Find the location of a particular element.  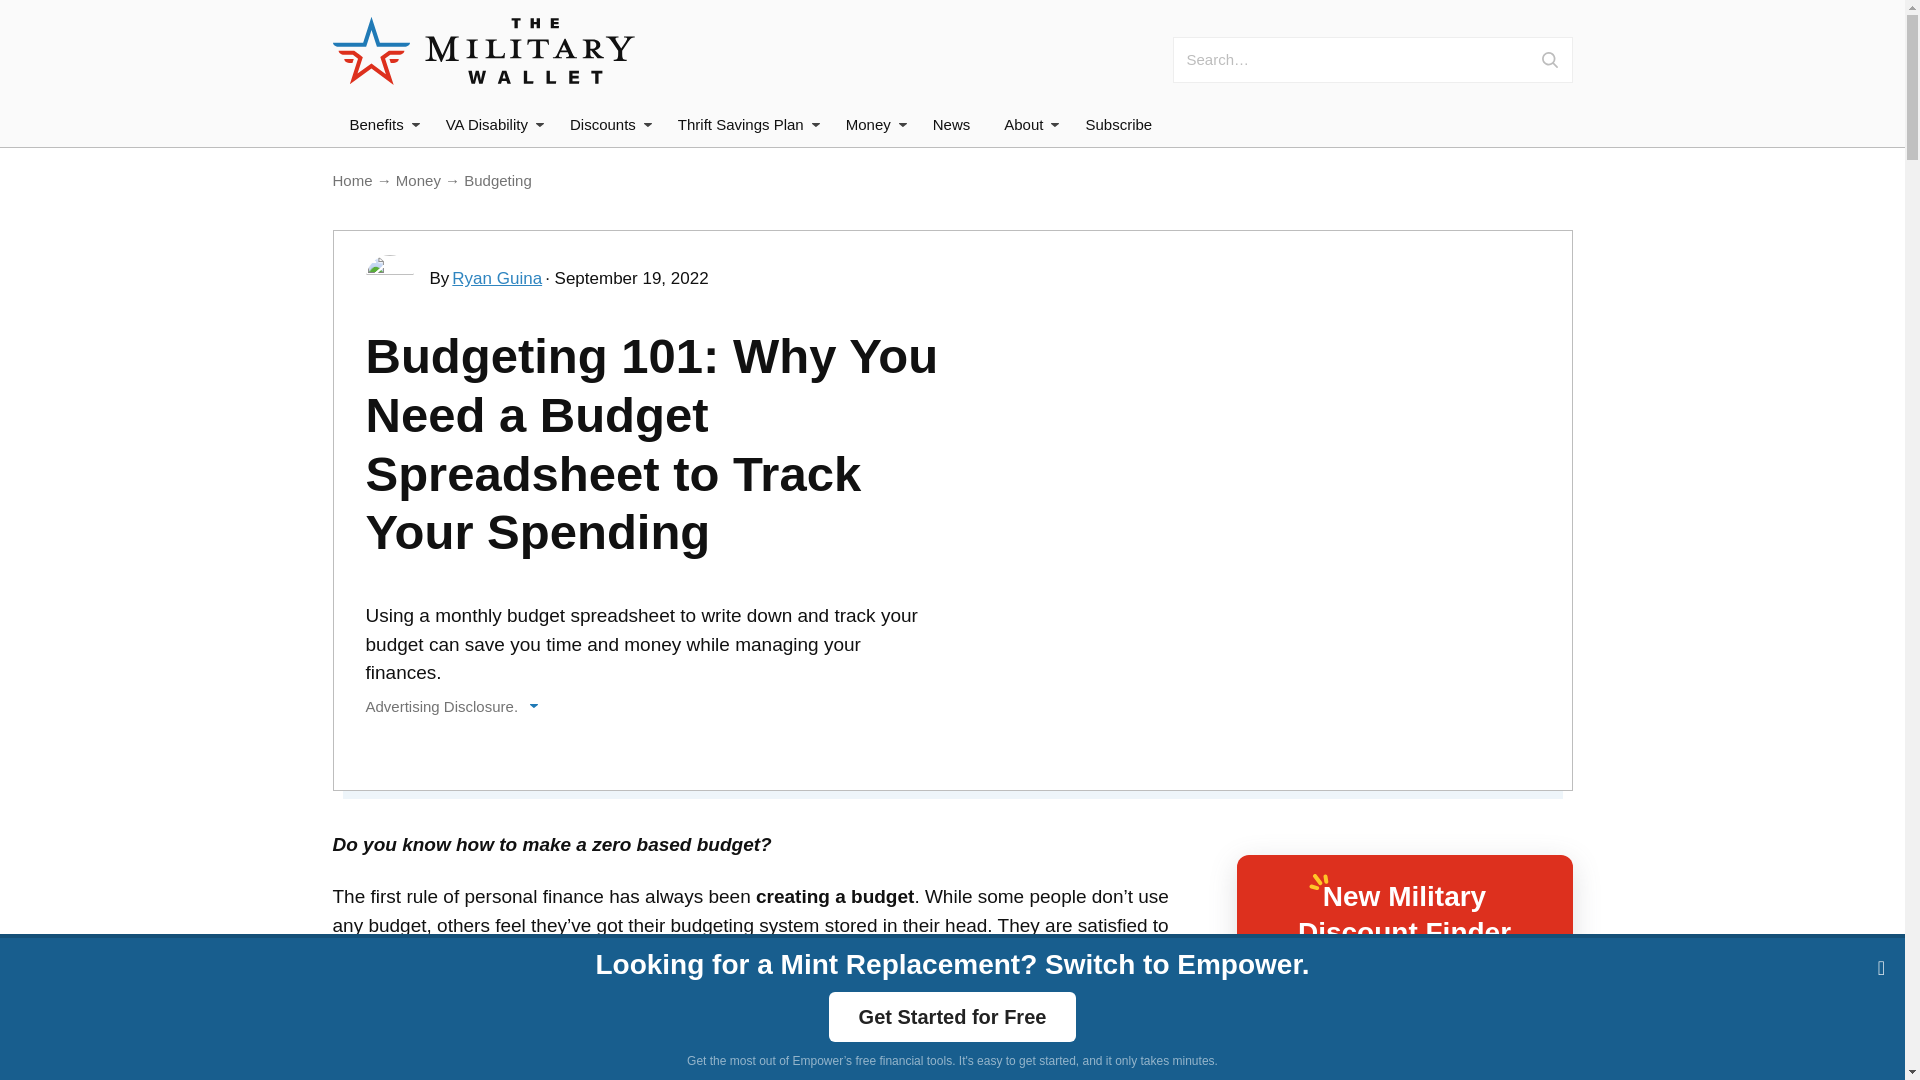

Thrift Savings Plan is located at coordinates (744, 124).